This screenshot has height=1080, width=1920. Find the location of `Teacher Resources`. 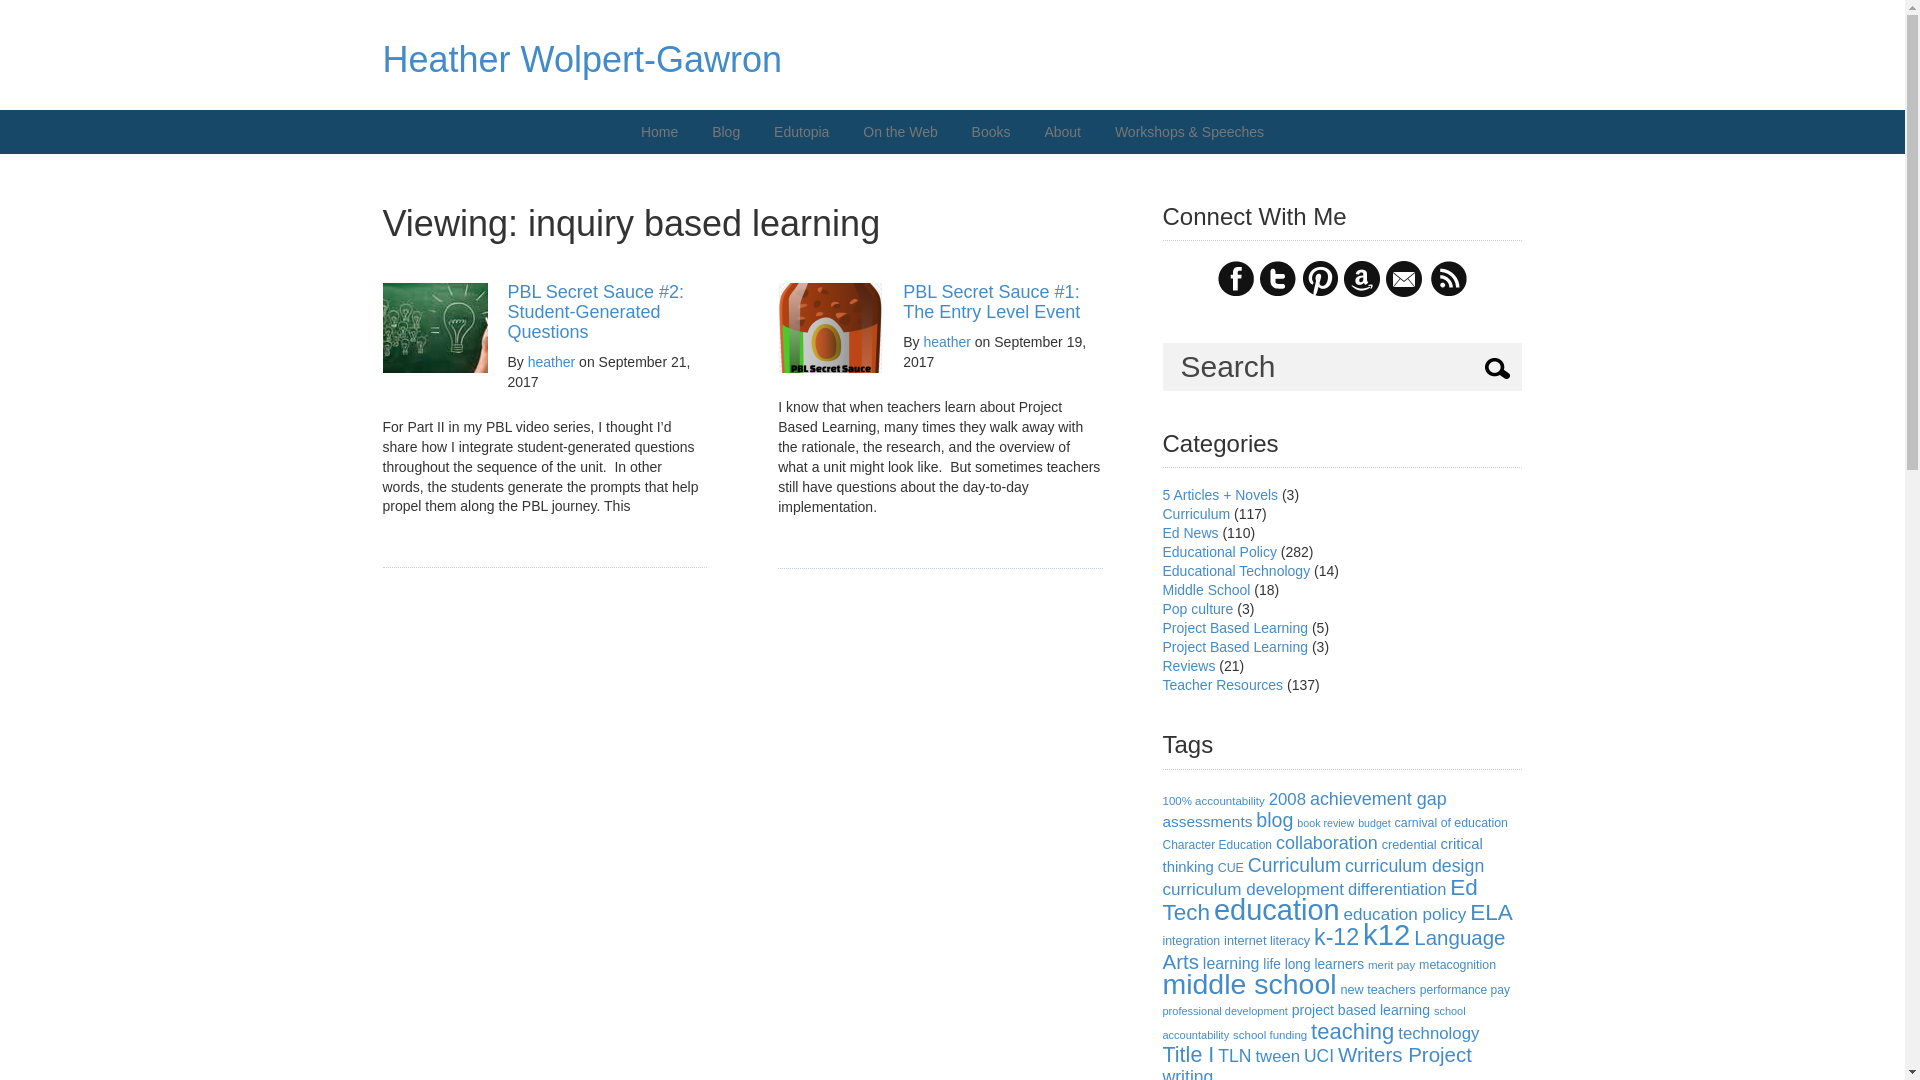

Teacher Resources is located at coordinates (1222, 685).